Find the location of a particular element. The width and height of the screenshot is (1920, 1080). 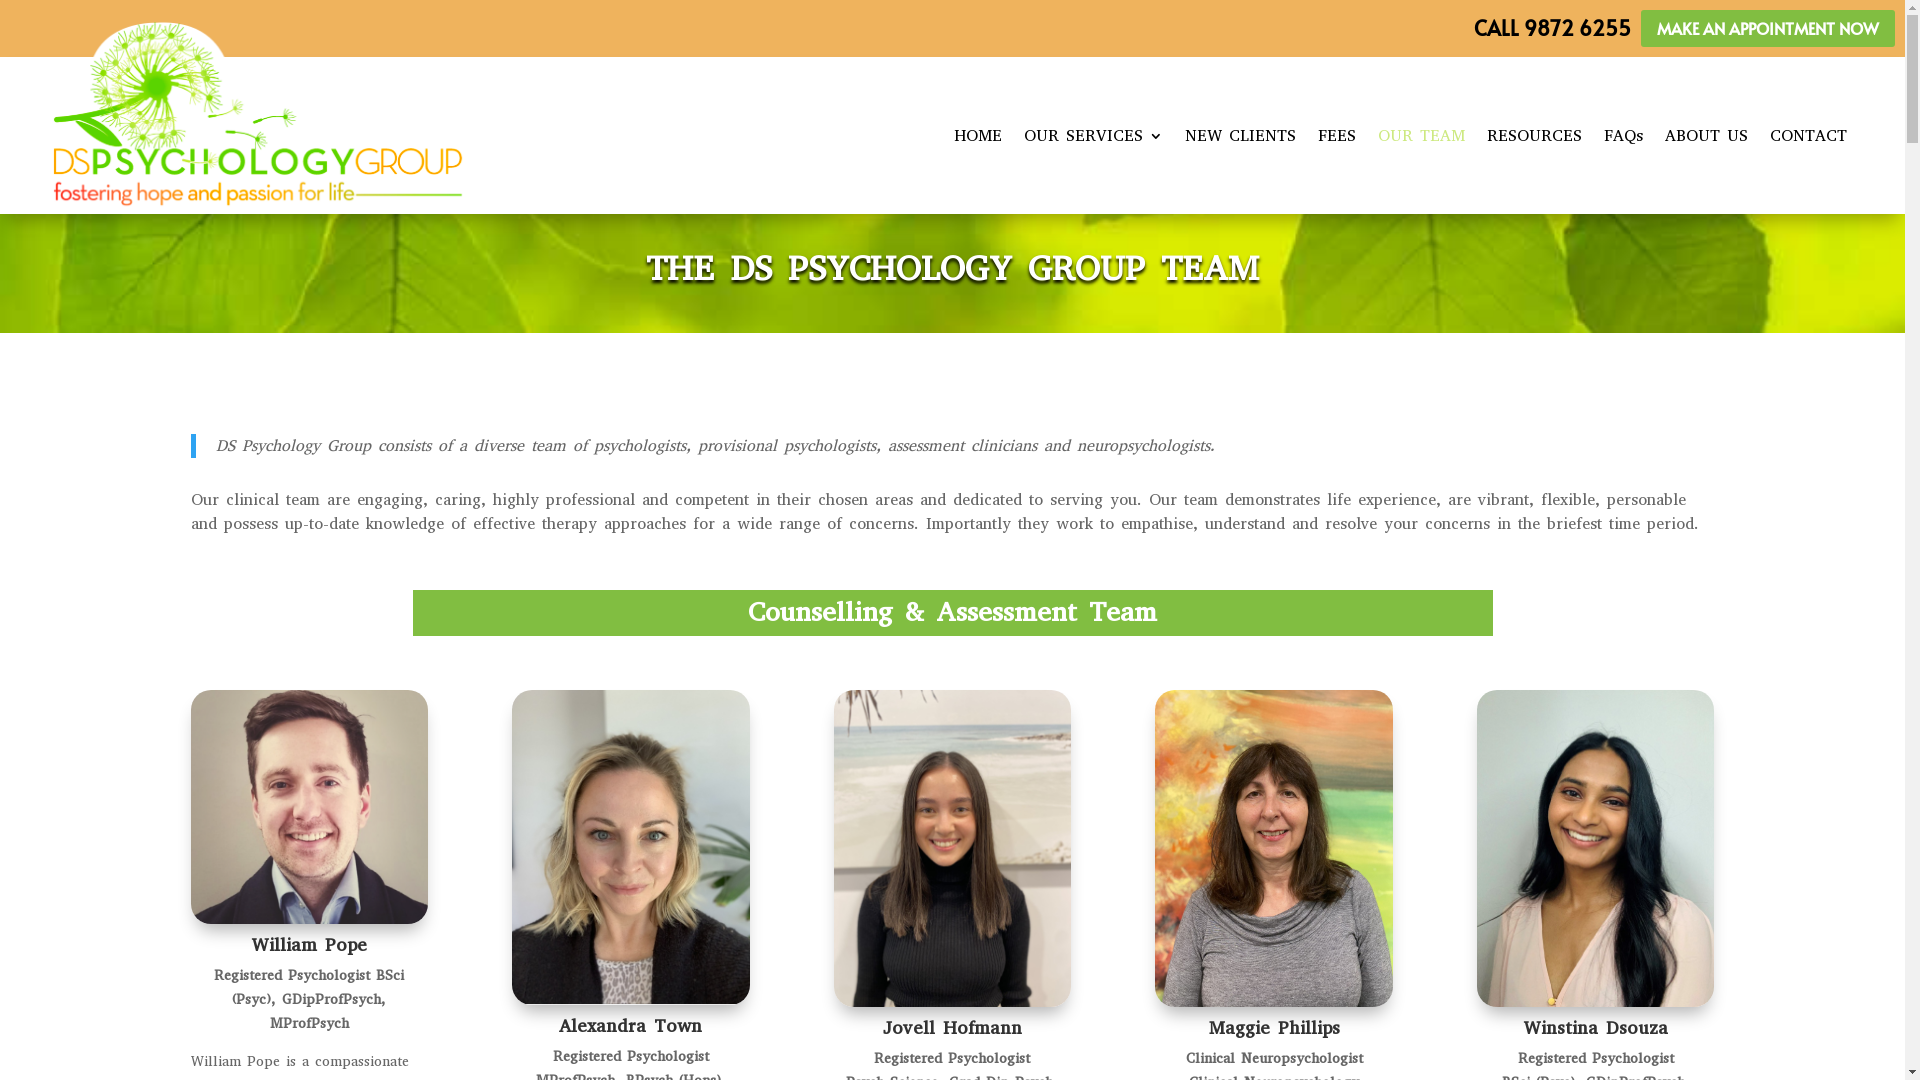

RESOURCES is located at coordinates (1534, 136).